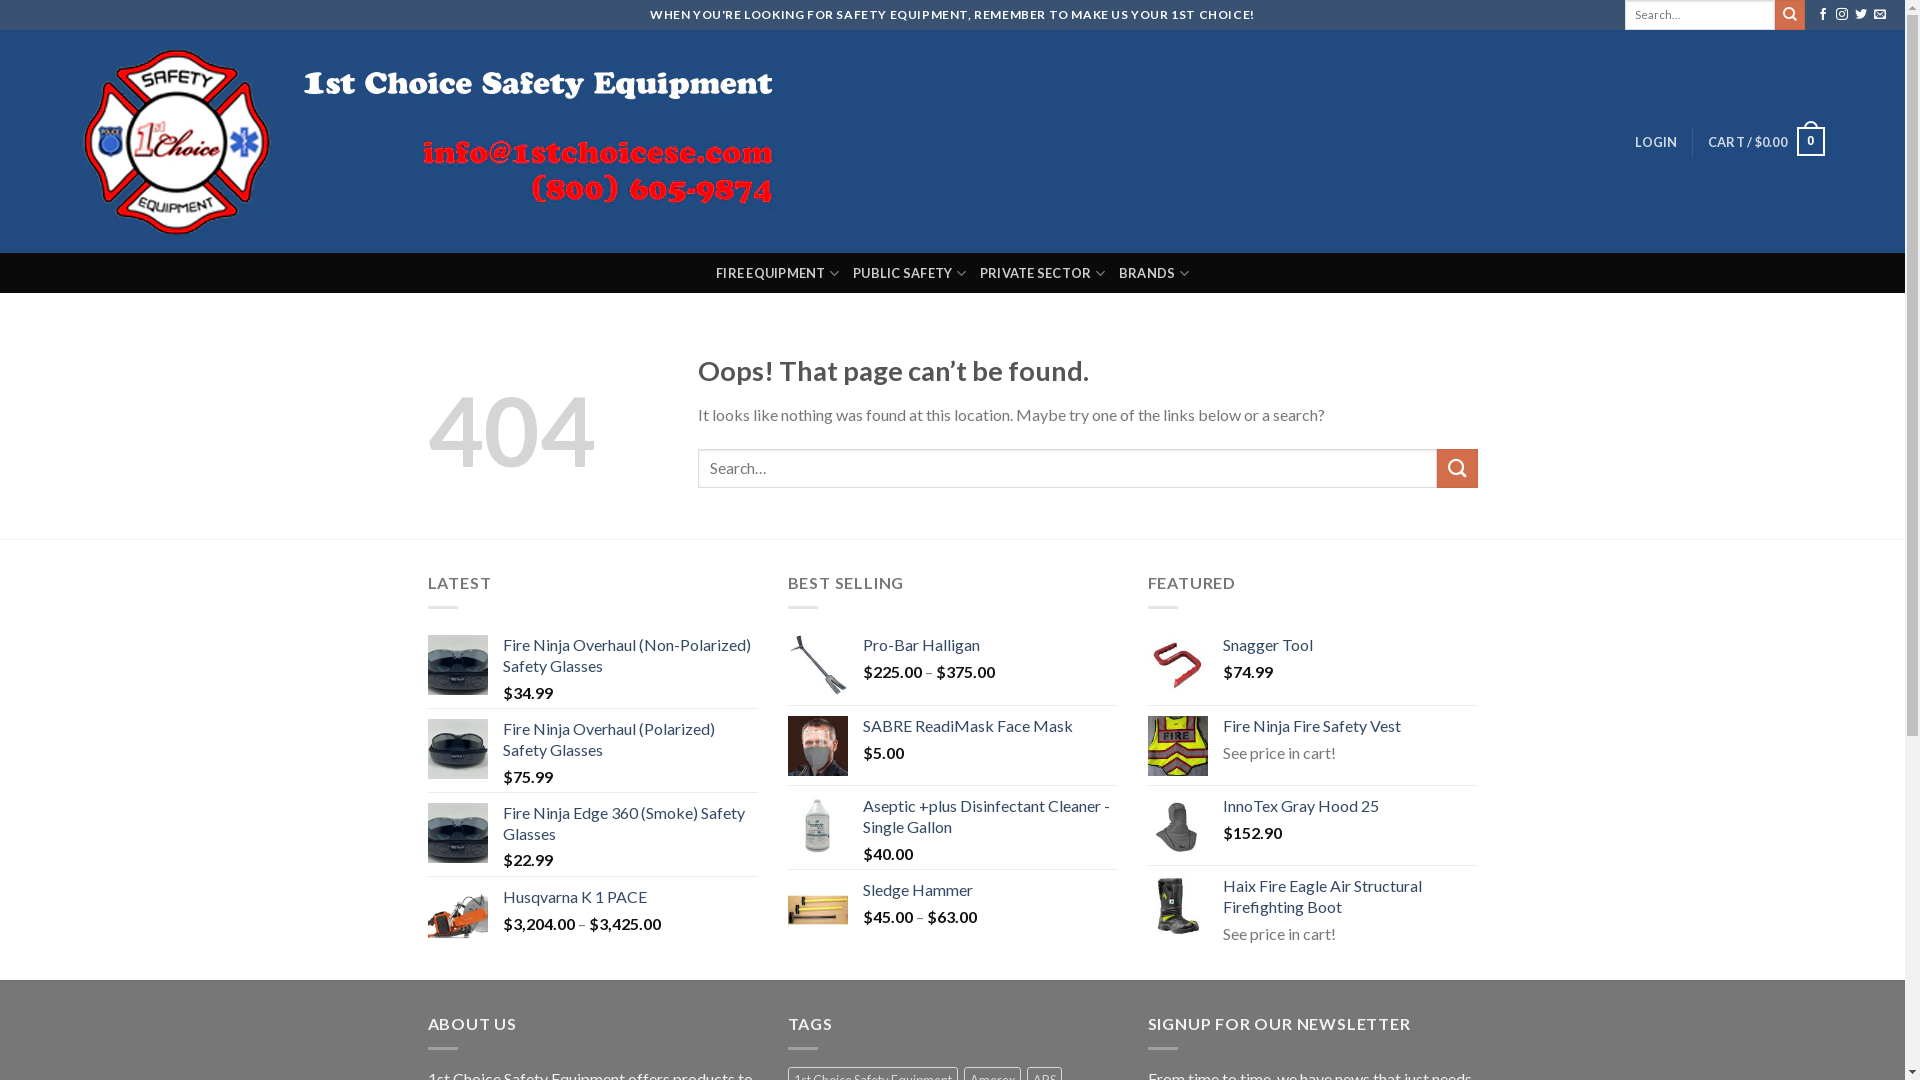 The image size is (1920, 1080). What do you see at coordinates (778, 273) in the screenshot?
I see `FIRE EQUIPMENT` at bounding box center [778, 273].